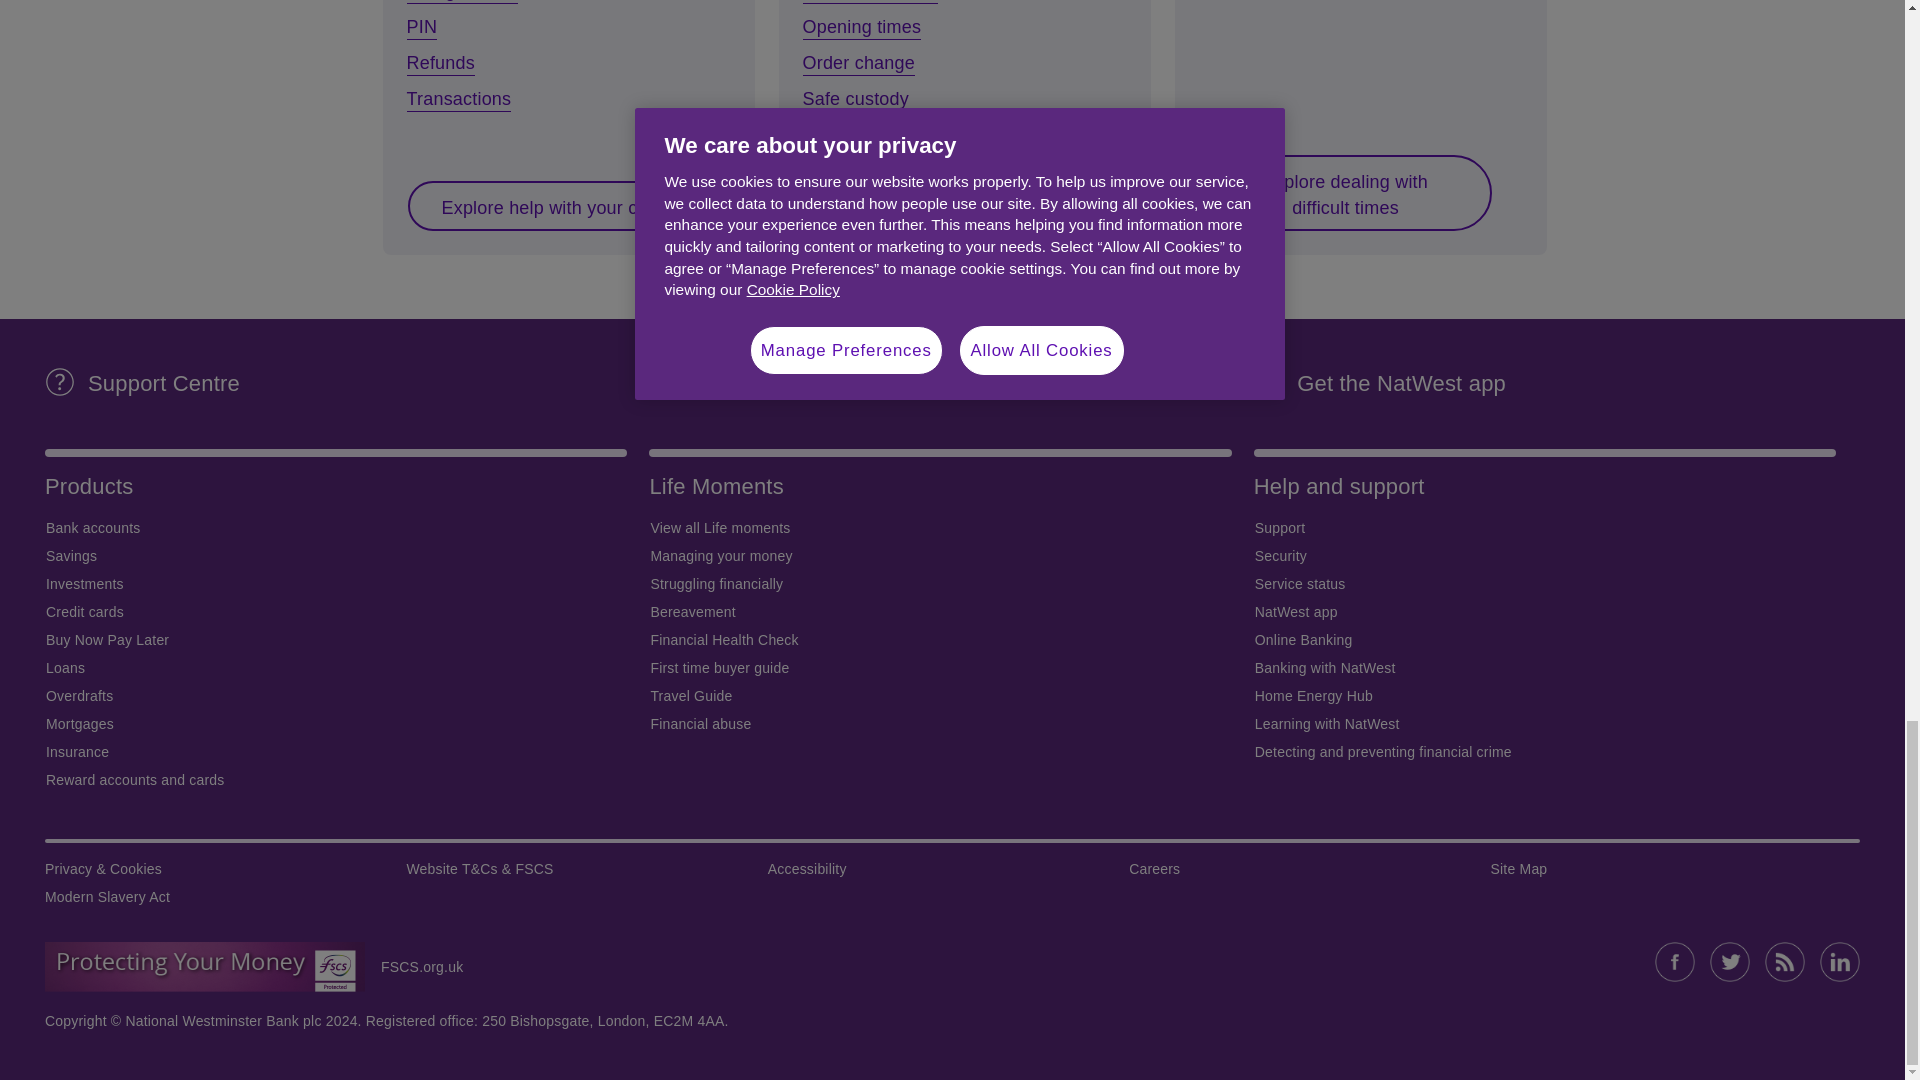  Describe the element at coordinates (940, 205) in the screenshot. I see `Explore banking near me` at that location.